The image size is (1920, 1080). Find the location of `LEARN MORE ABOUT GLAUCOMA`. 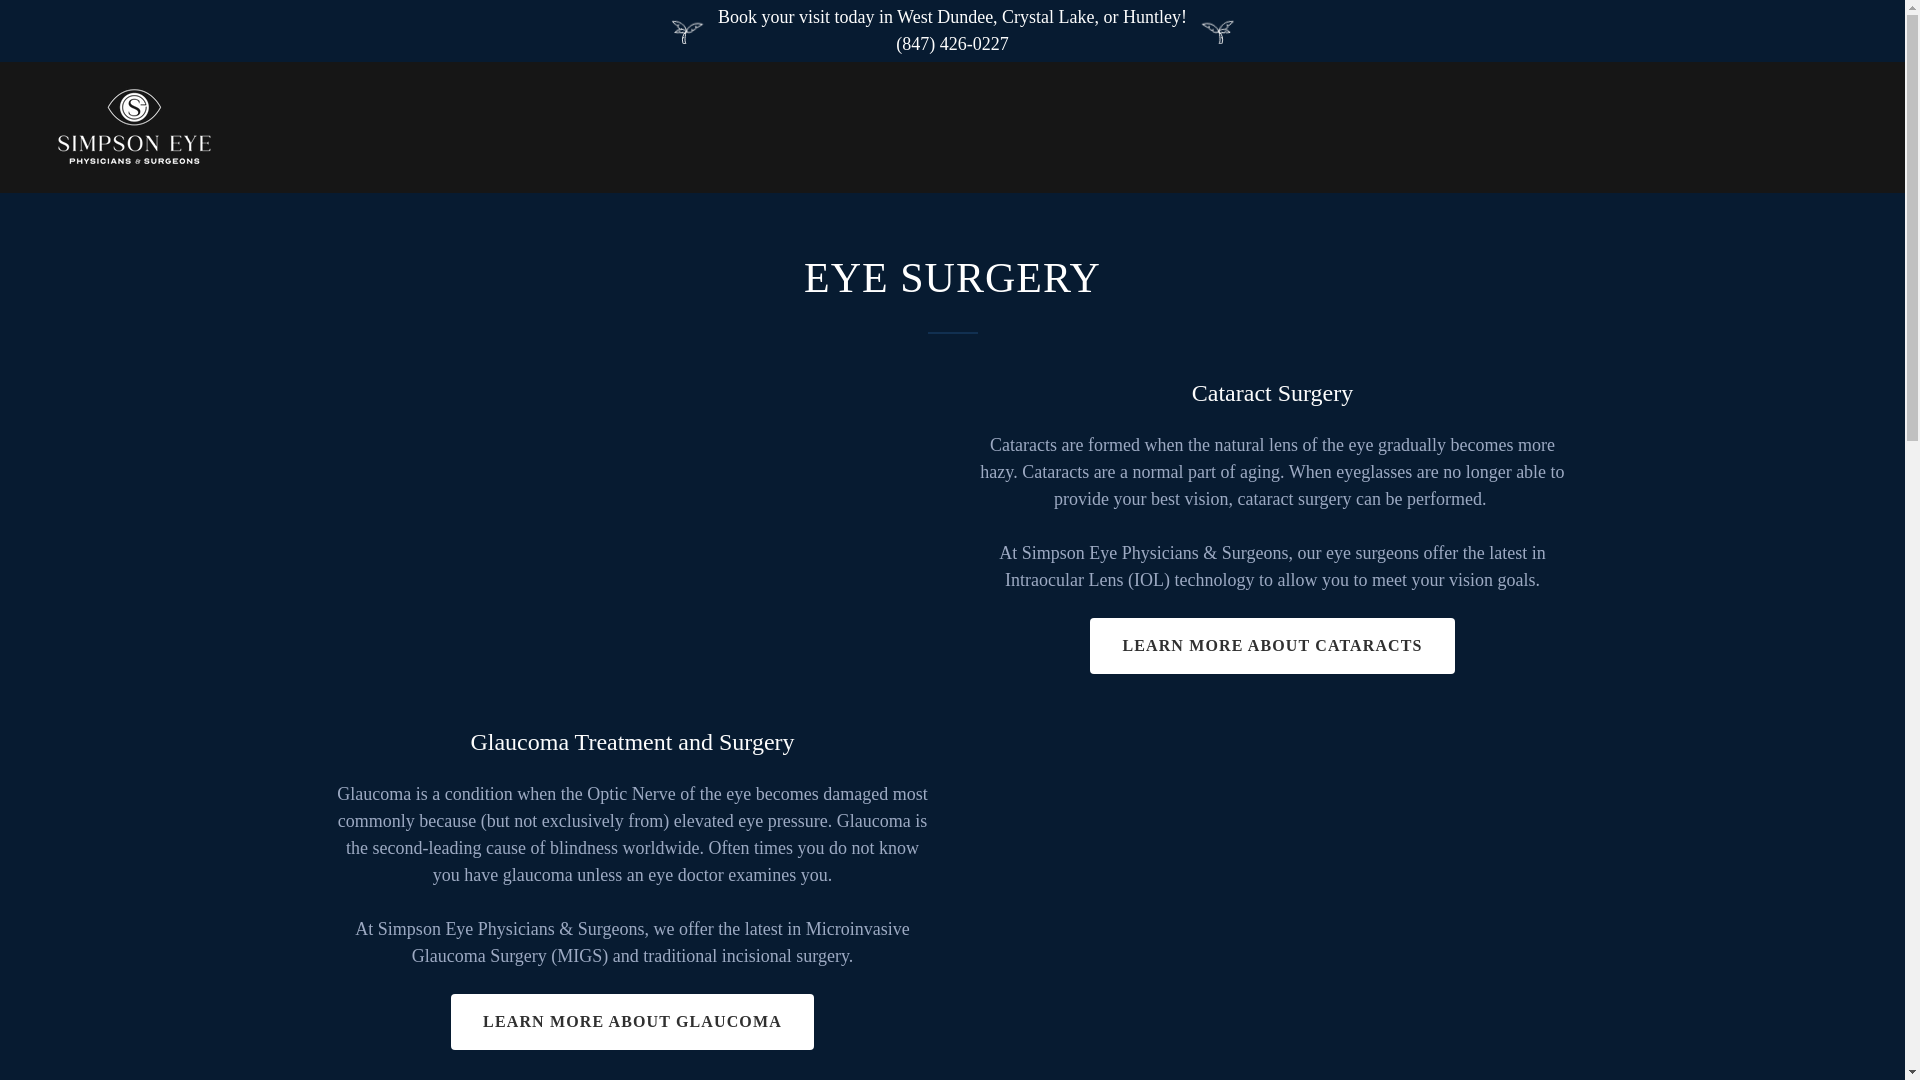

LEARN MORE ABOUT GLAUCOMA is located at coordinates (632, 1021).